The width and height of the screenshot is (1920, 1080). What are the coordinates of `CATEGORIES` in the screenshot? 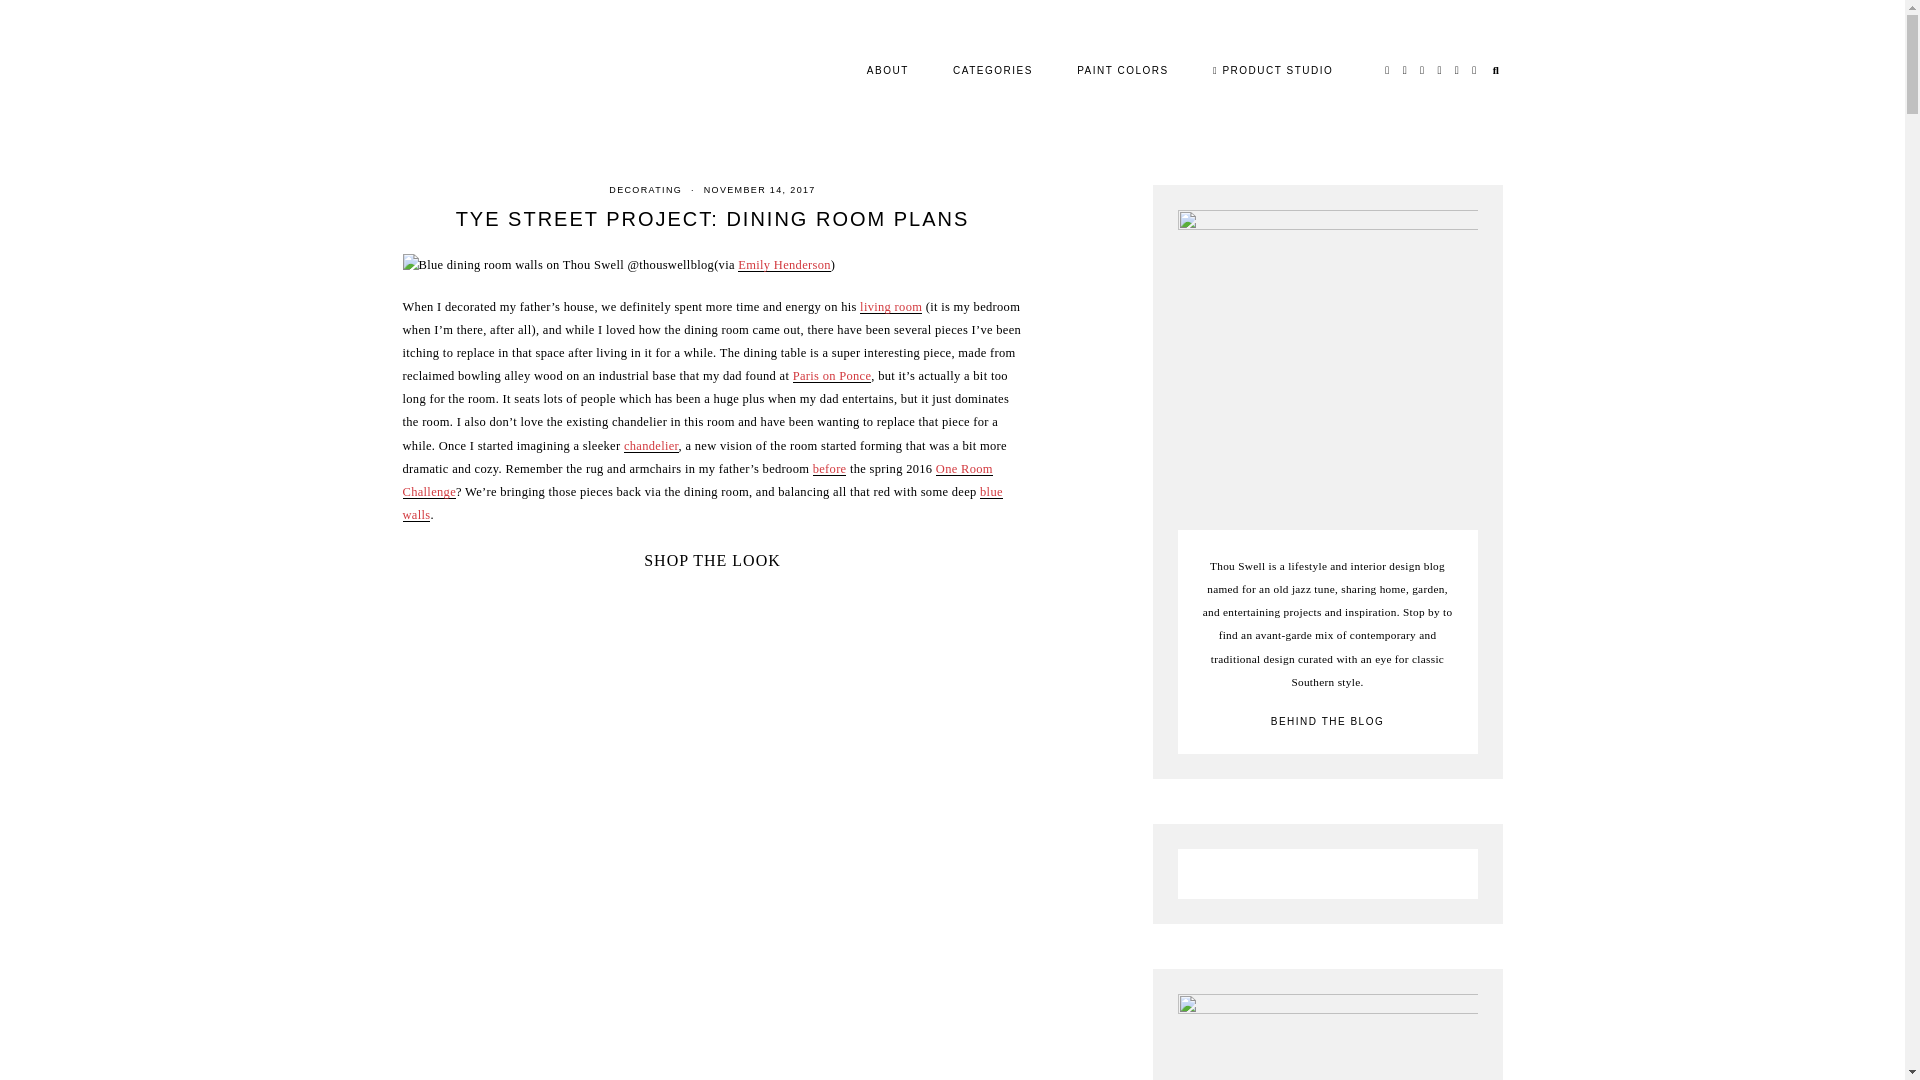 It's located at (992, 70).